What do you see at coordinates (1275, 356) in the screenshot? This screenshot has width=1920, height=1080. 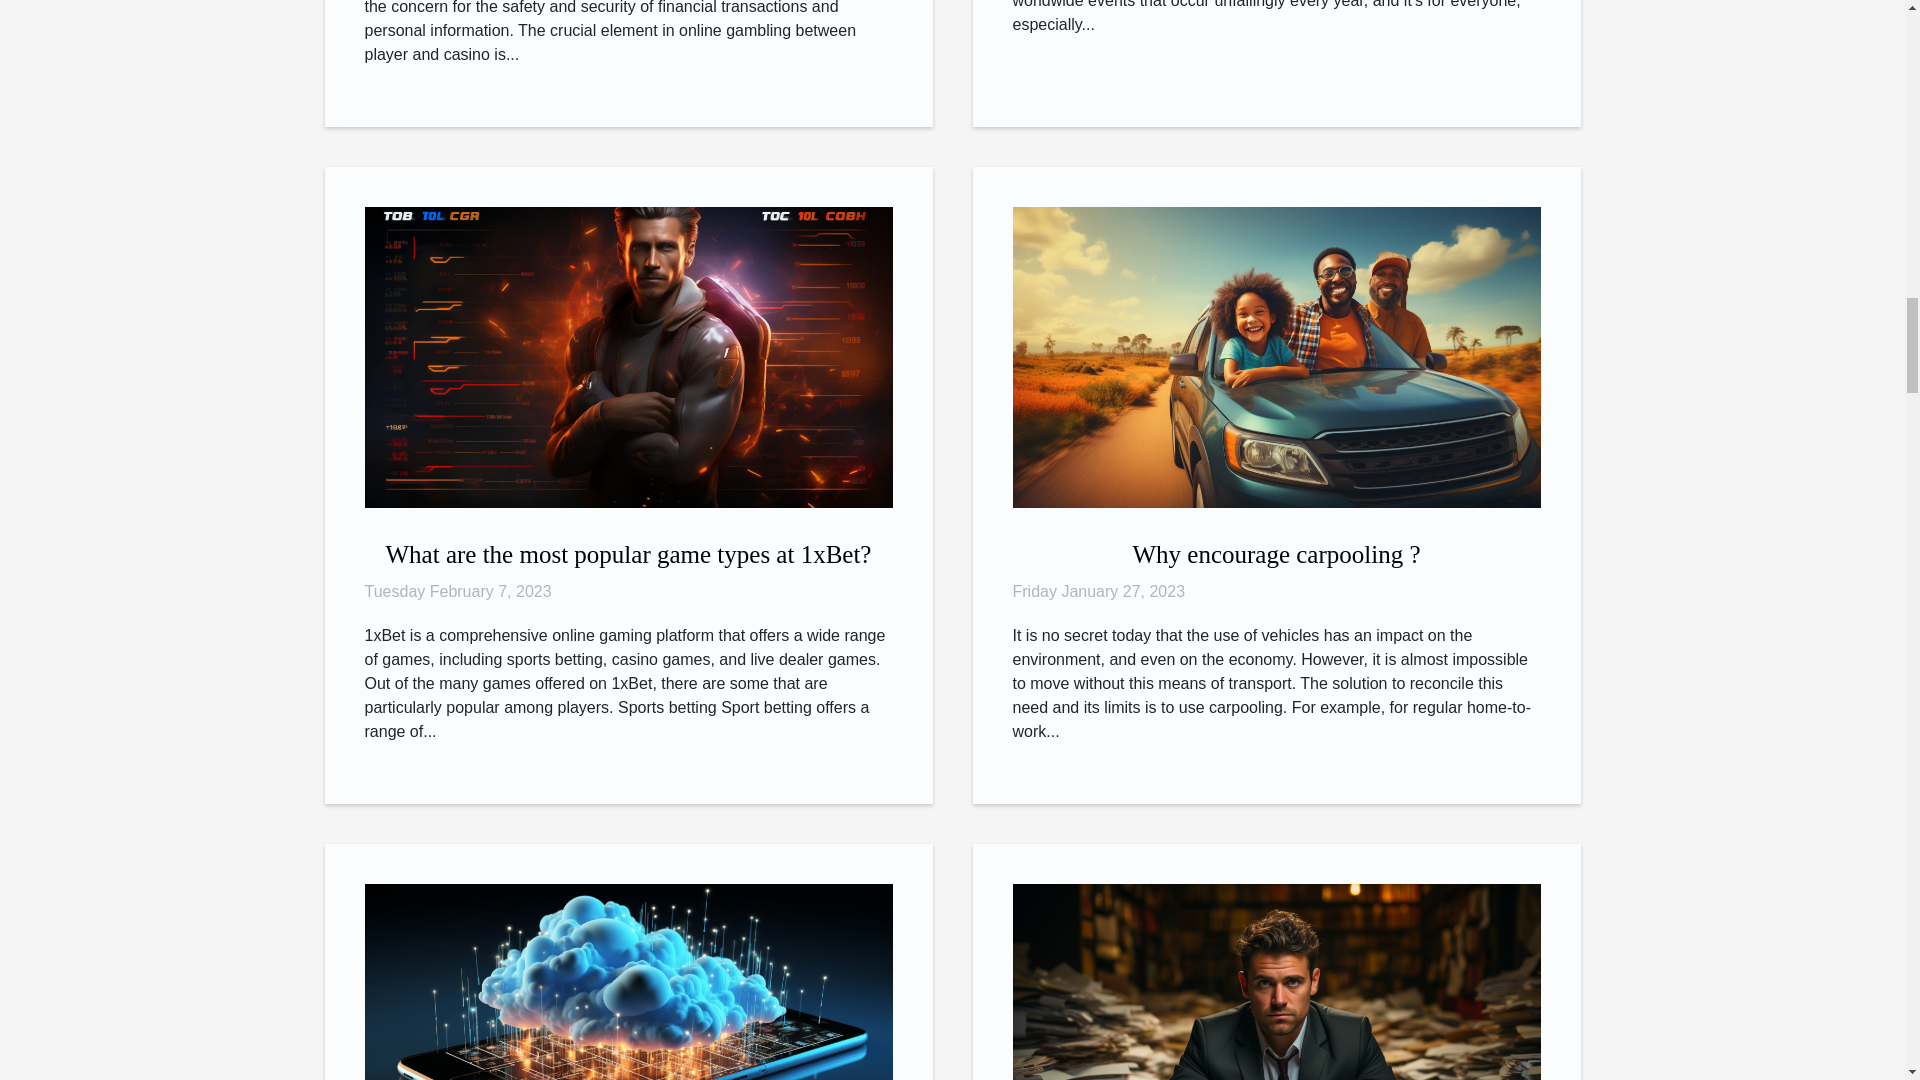 I see `Why encourage carpooling ?` at bounding box center [1275, 356].